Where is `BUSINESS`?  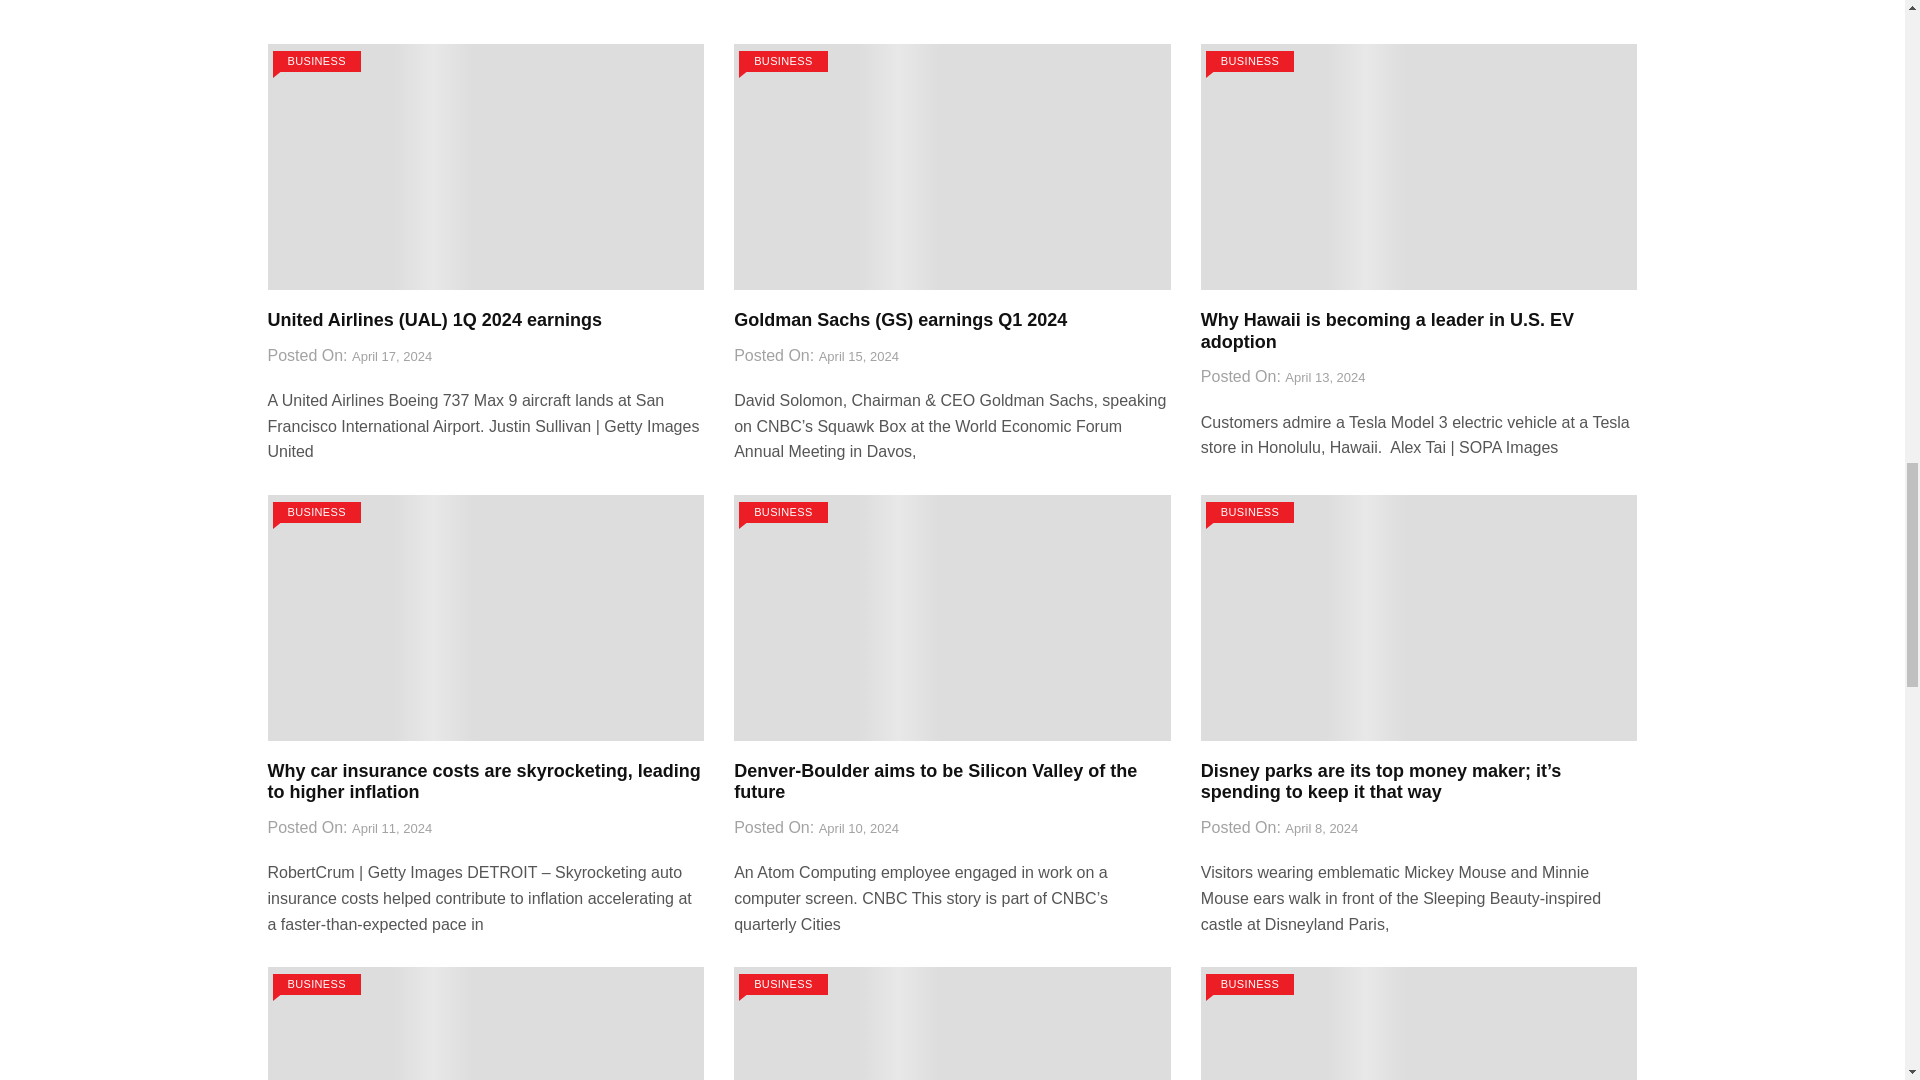 BUSINESS is located at coordinates (1250, 61).